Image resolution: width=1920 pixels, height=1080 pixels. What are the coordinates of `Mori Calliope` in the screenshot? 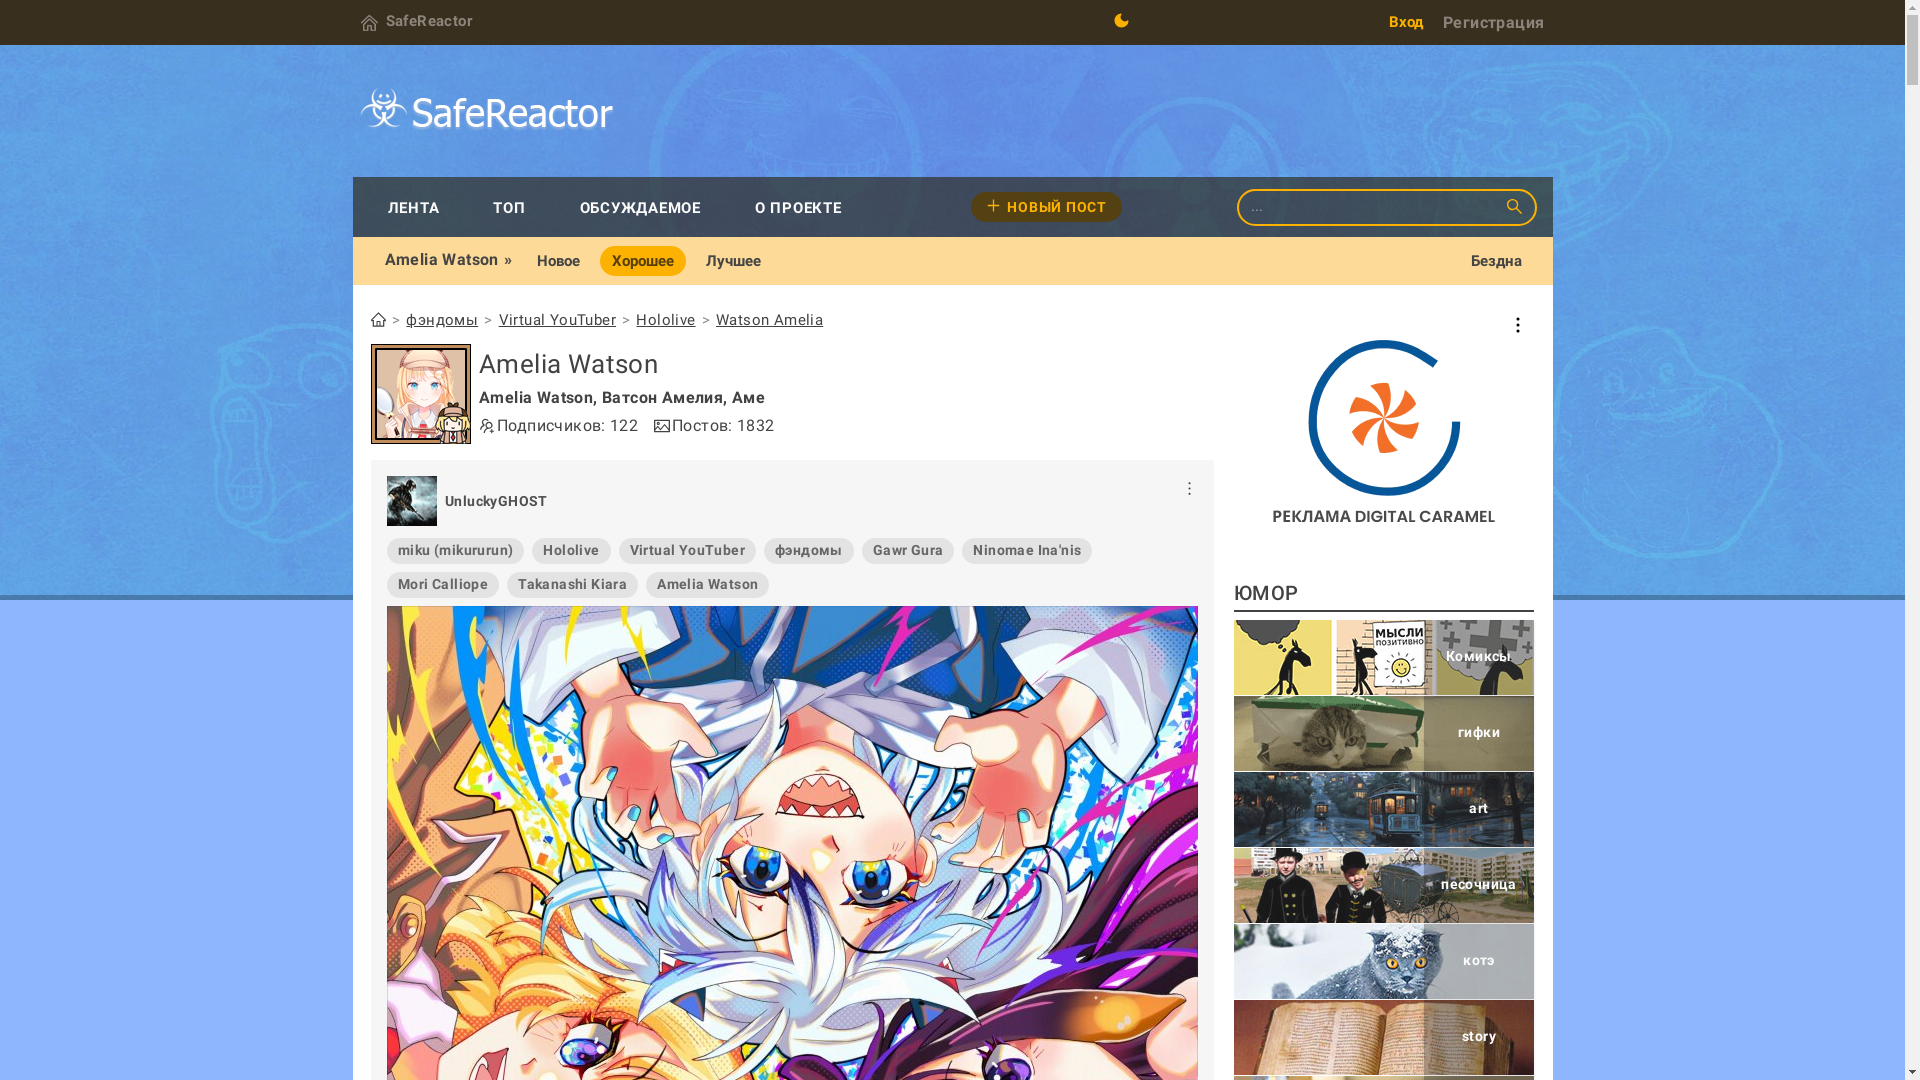 It's located at (443, 584).